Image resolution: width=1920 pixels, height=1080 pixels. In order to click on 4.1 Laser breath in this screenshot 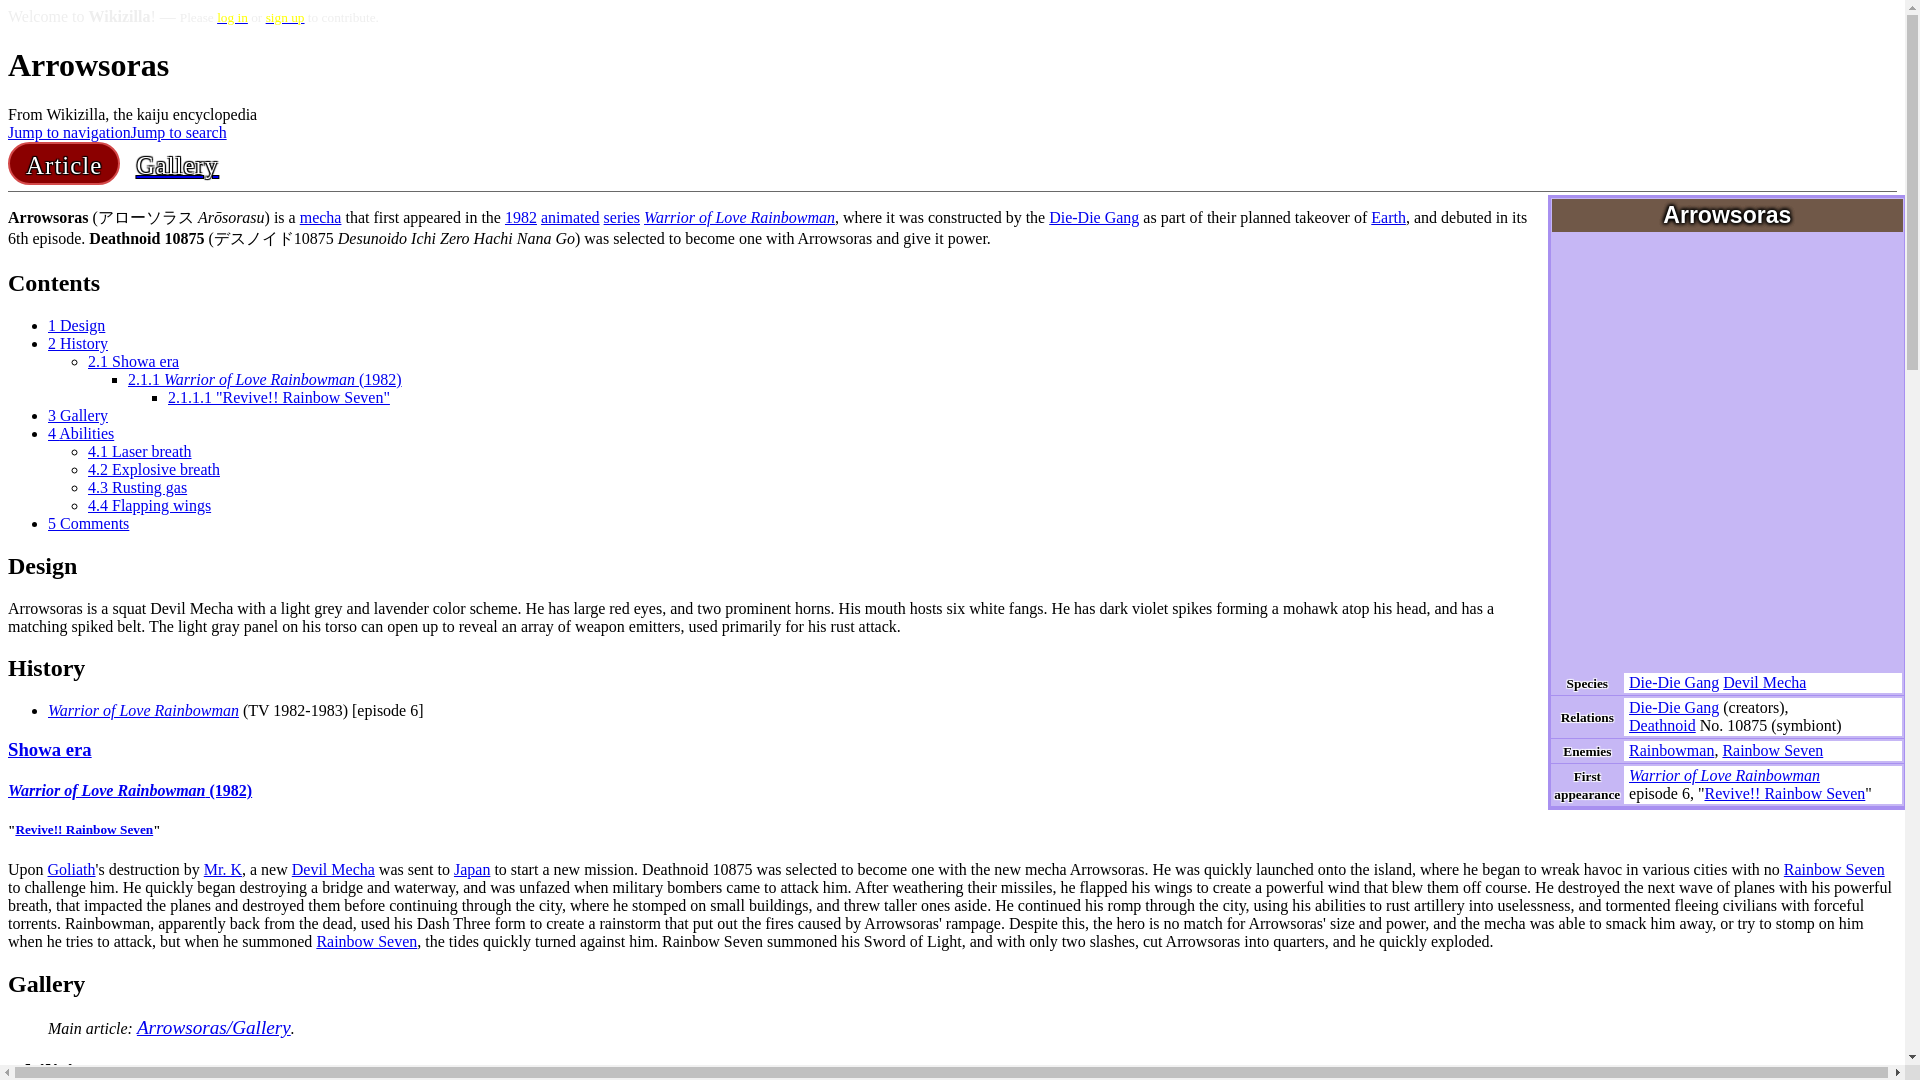, I will do `click(140, 451)`.